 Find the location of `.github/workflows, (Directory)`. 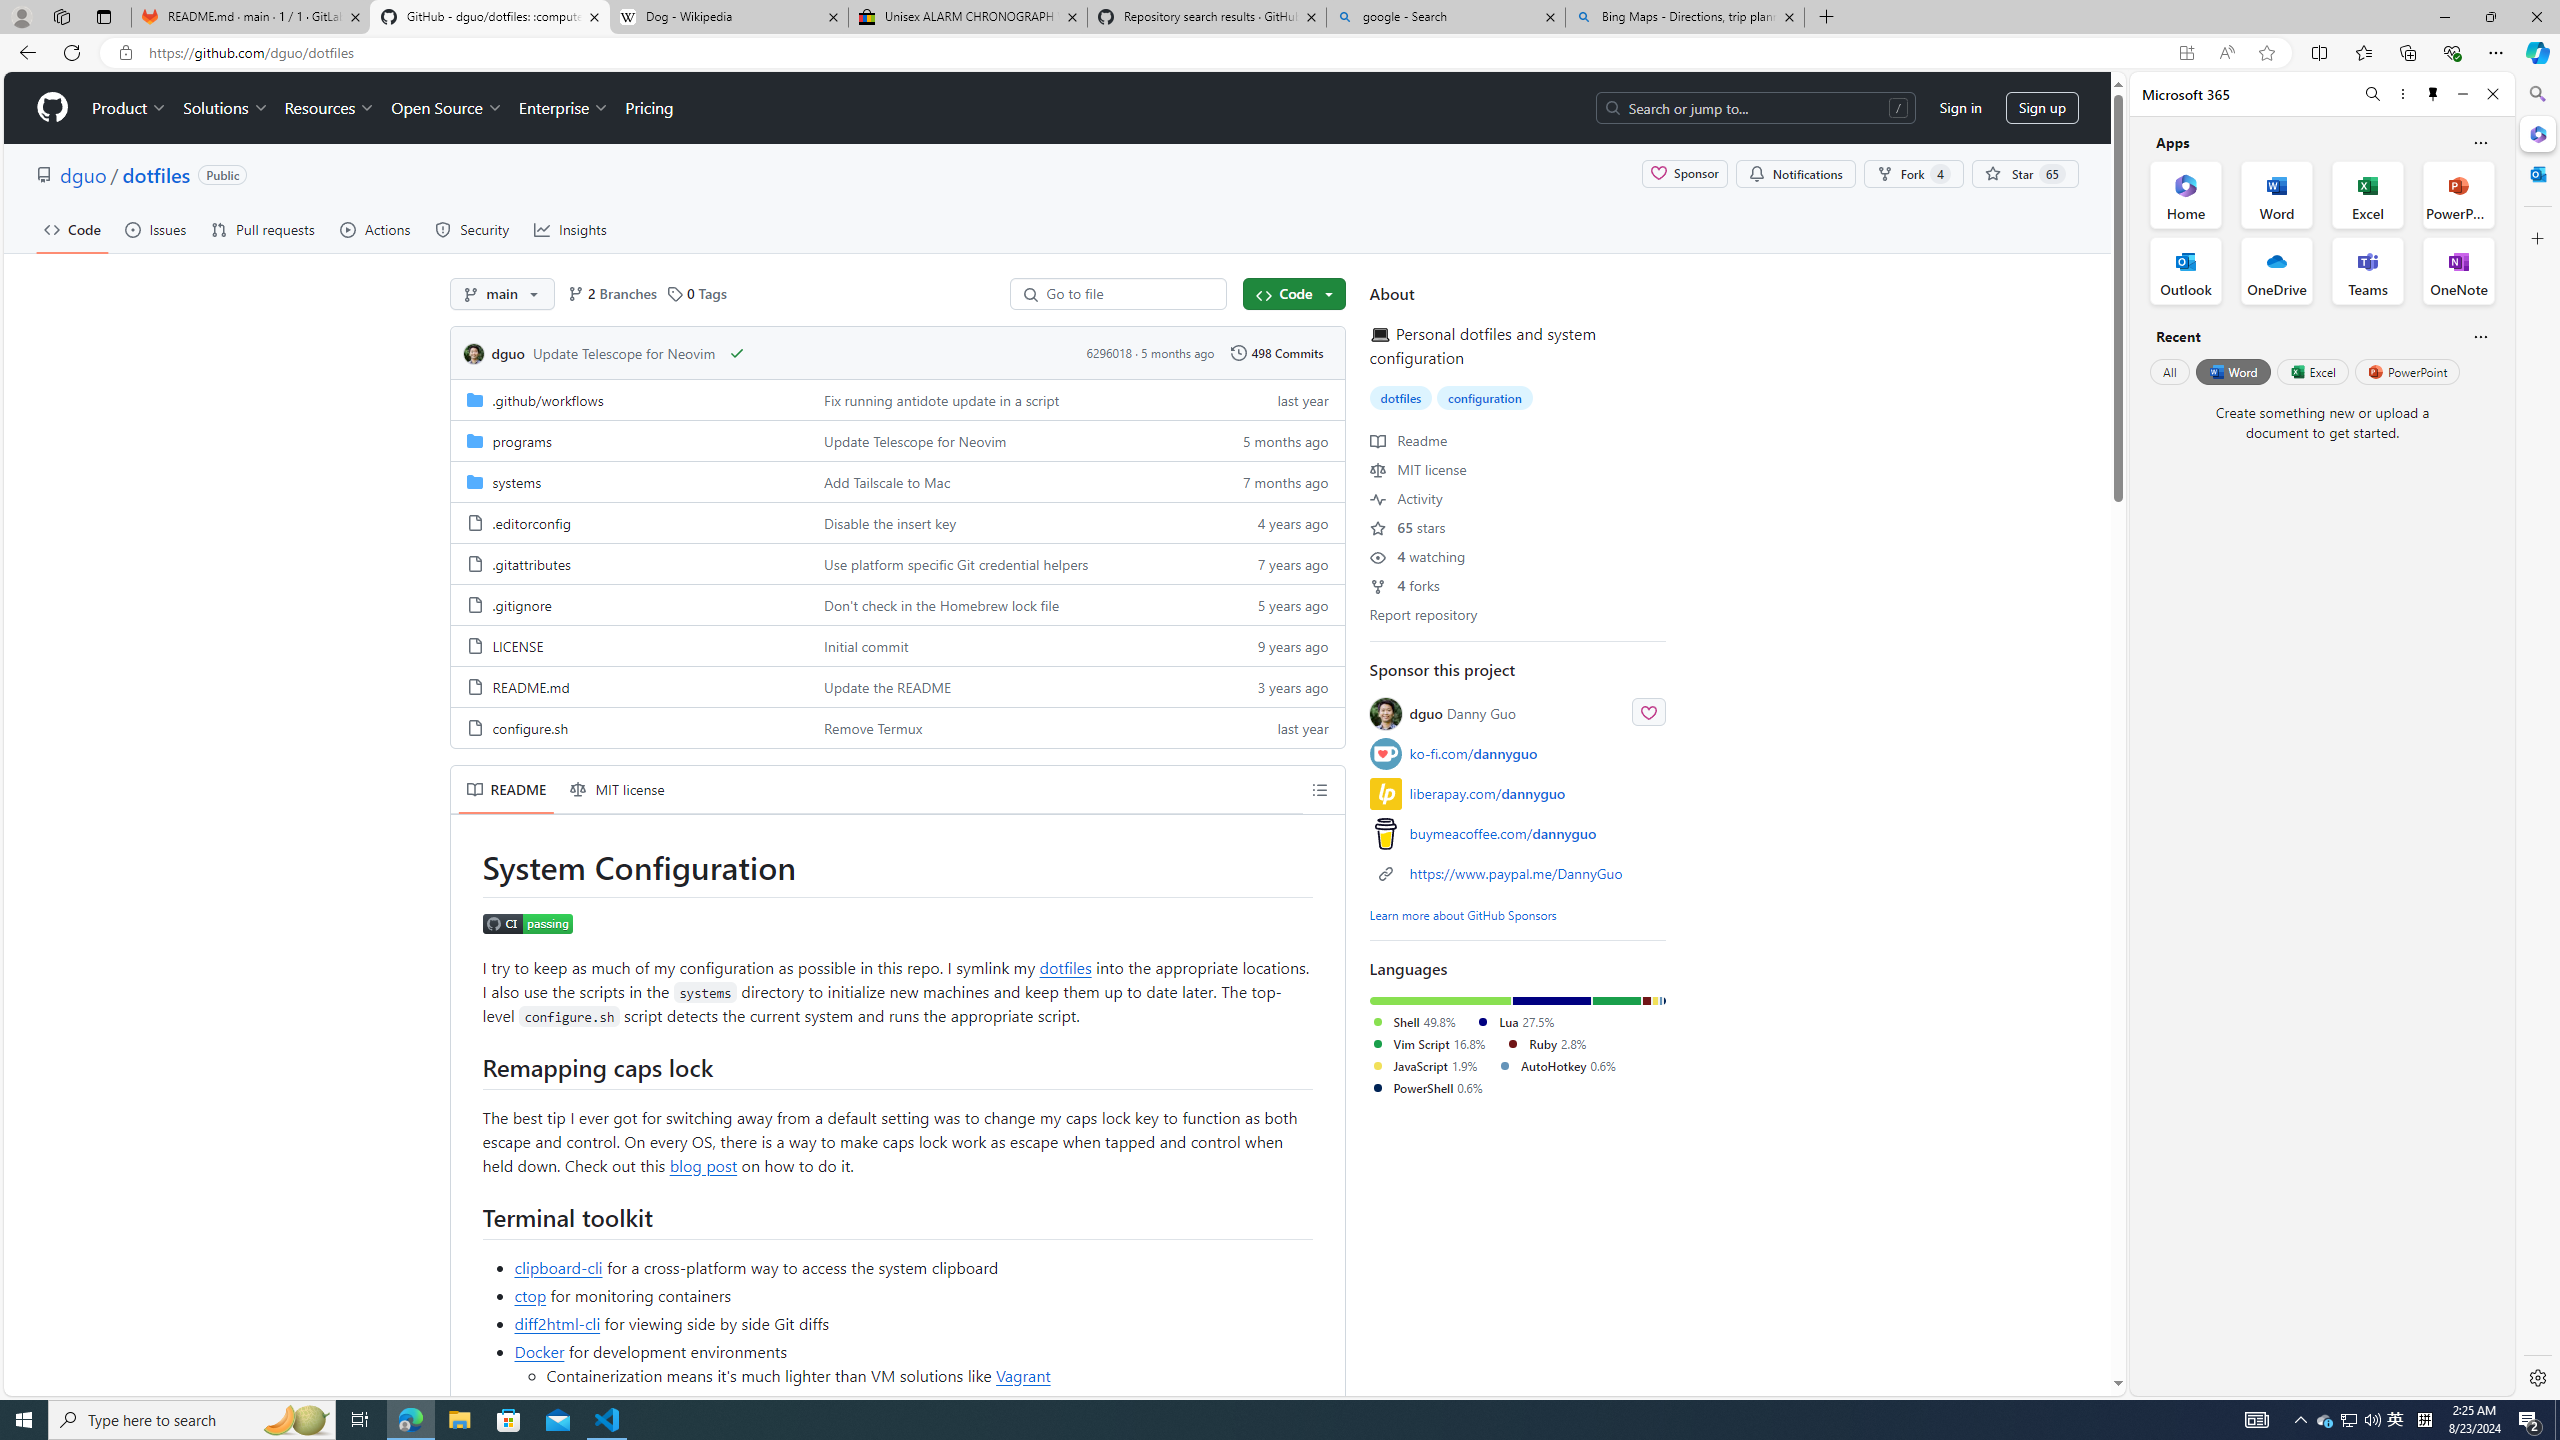

.github/workflows, (Directory) is located at coordinates (629, 399).